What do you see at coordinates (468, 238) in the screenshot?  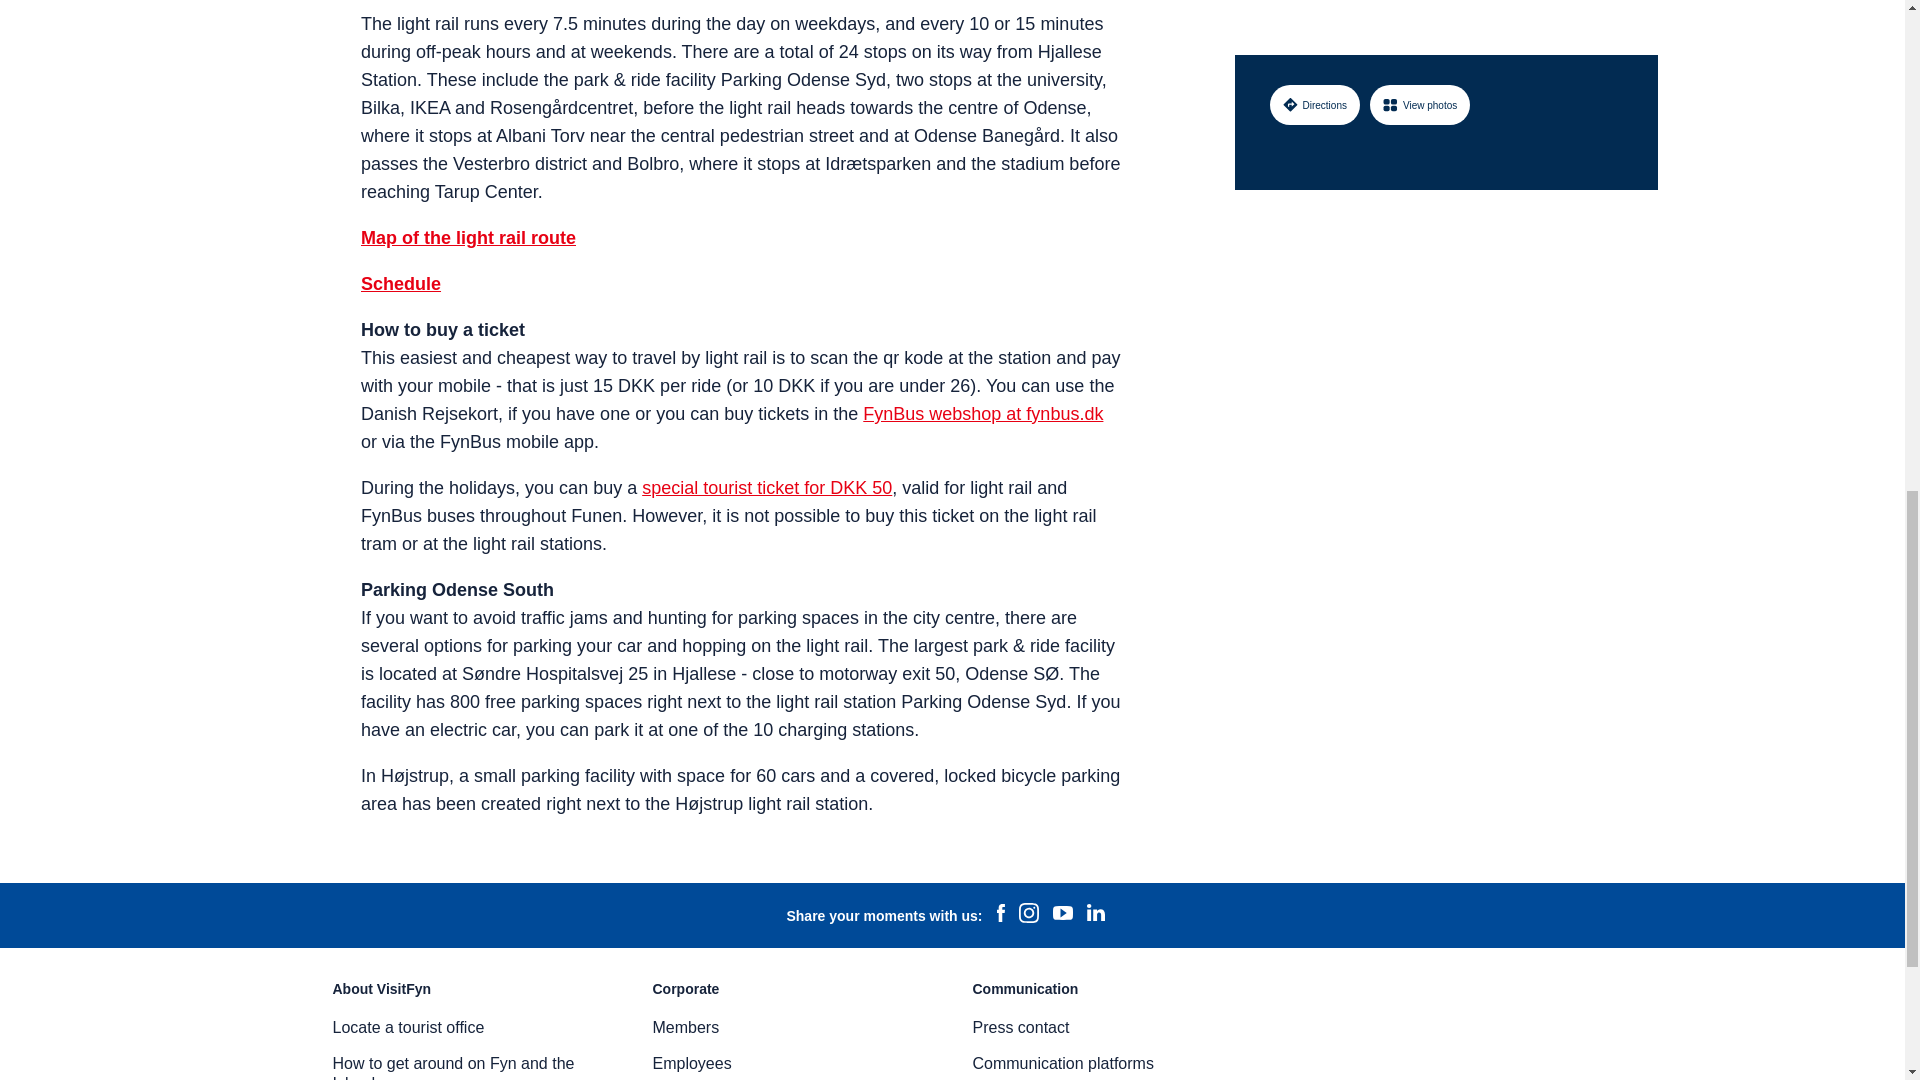 I see `Map of the light rail route` at bounding box center [468, 238].